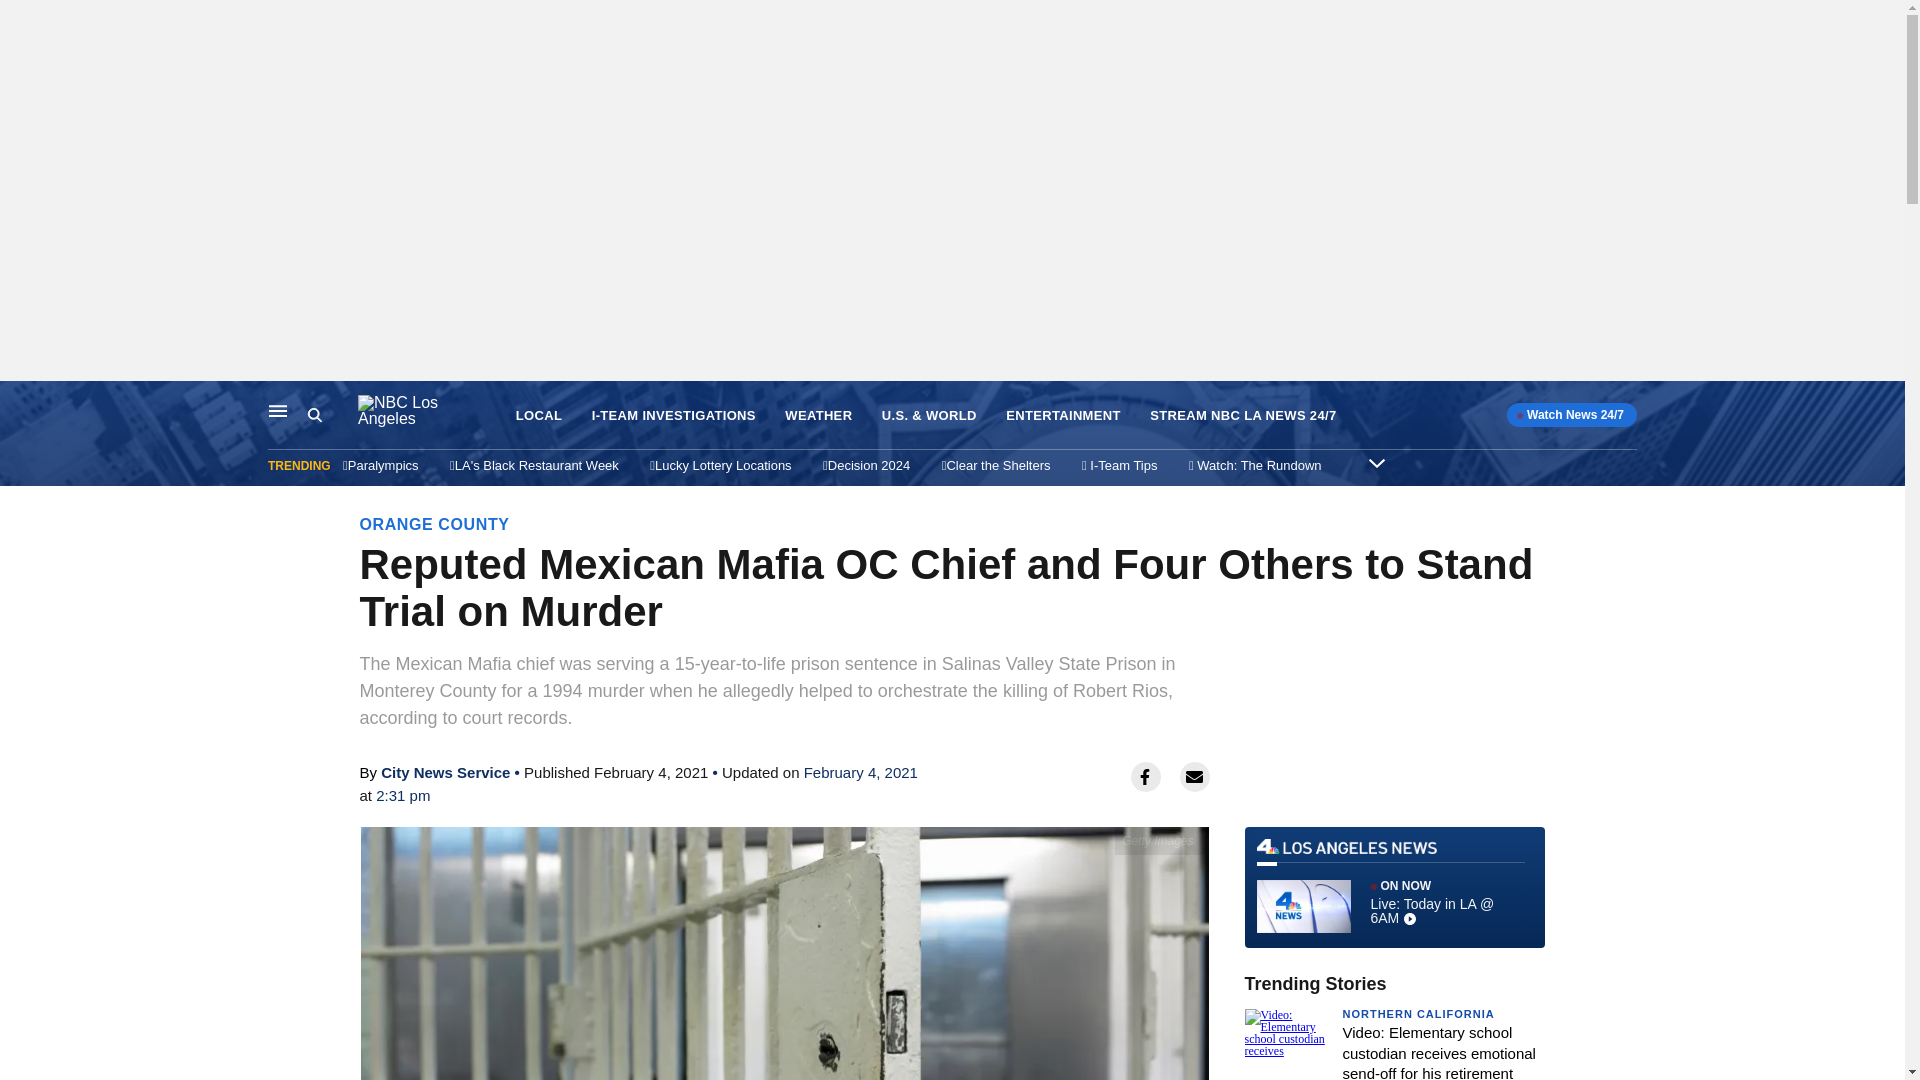 This screenshot has height=1080, width=1920. What do you see at coordinates (1376, 462) in the screenshot?
I see `Expand` at bounding box center [1376, 462].